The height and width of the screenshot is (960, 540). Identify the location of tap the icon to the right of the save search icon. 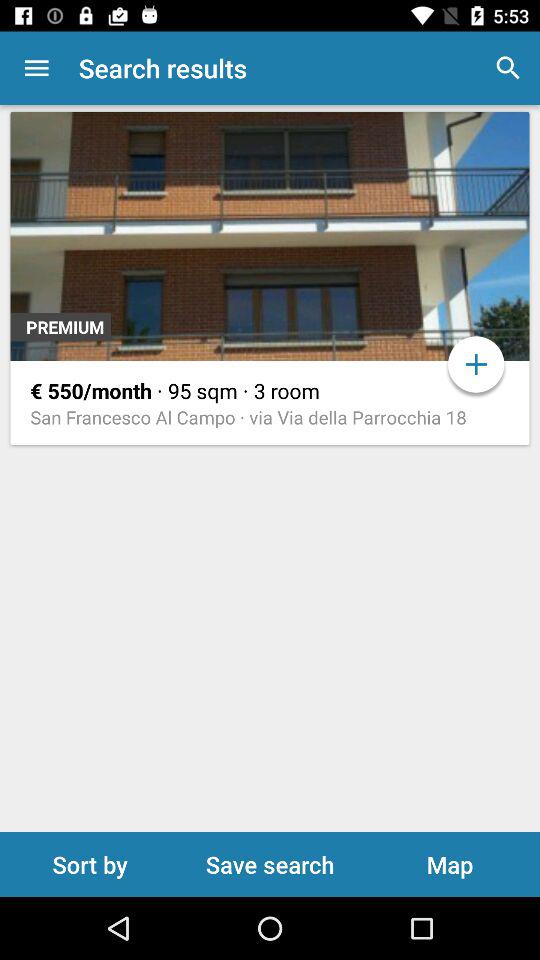
(450, 864).